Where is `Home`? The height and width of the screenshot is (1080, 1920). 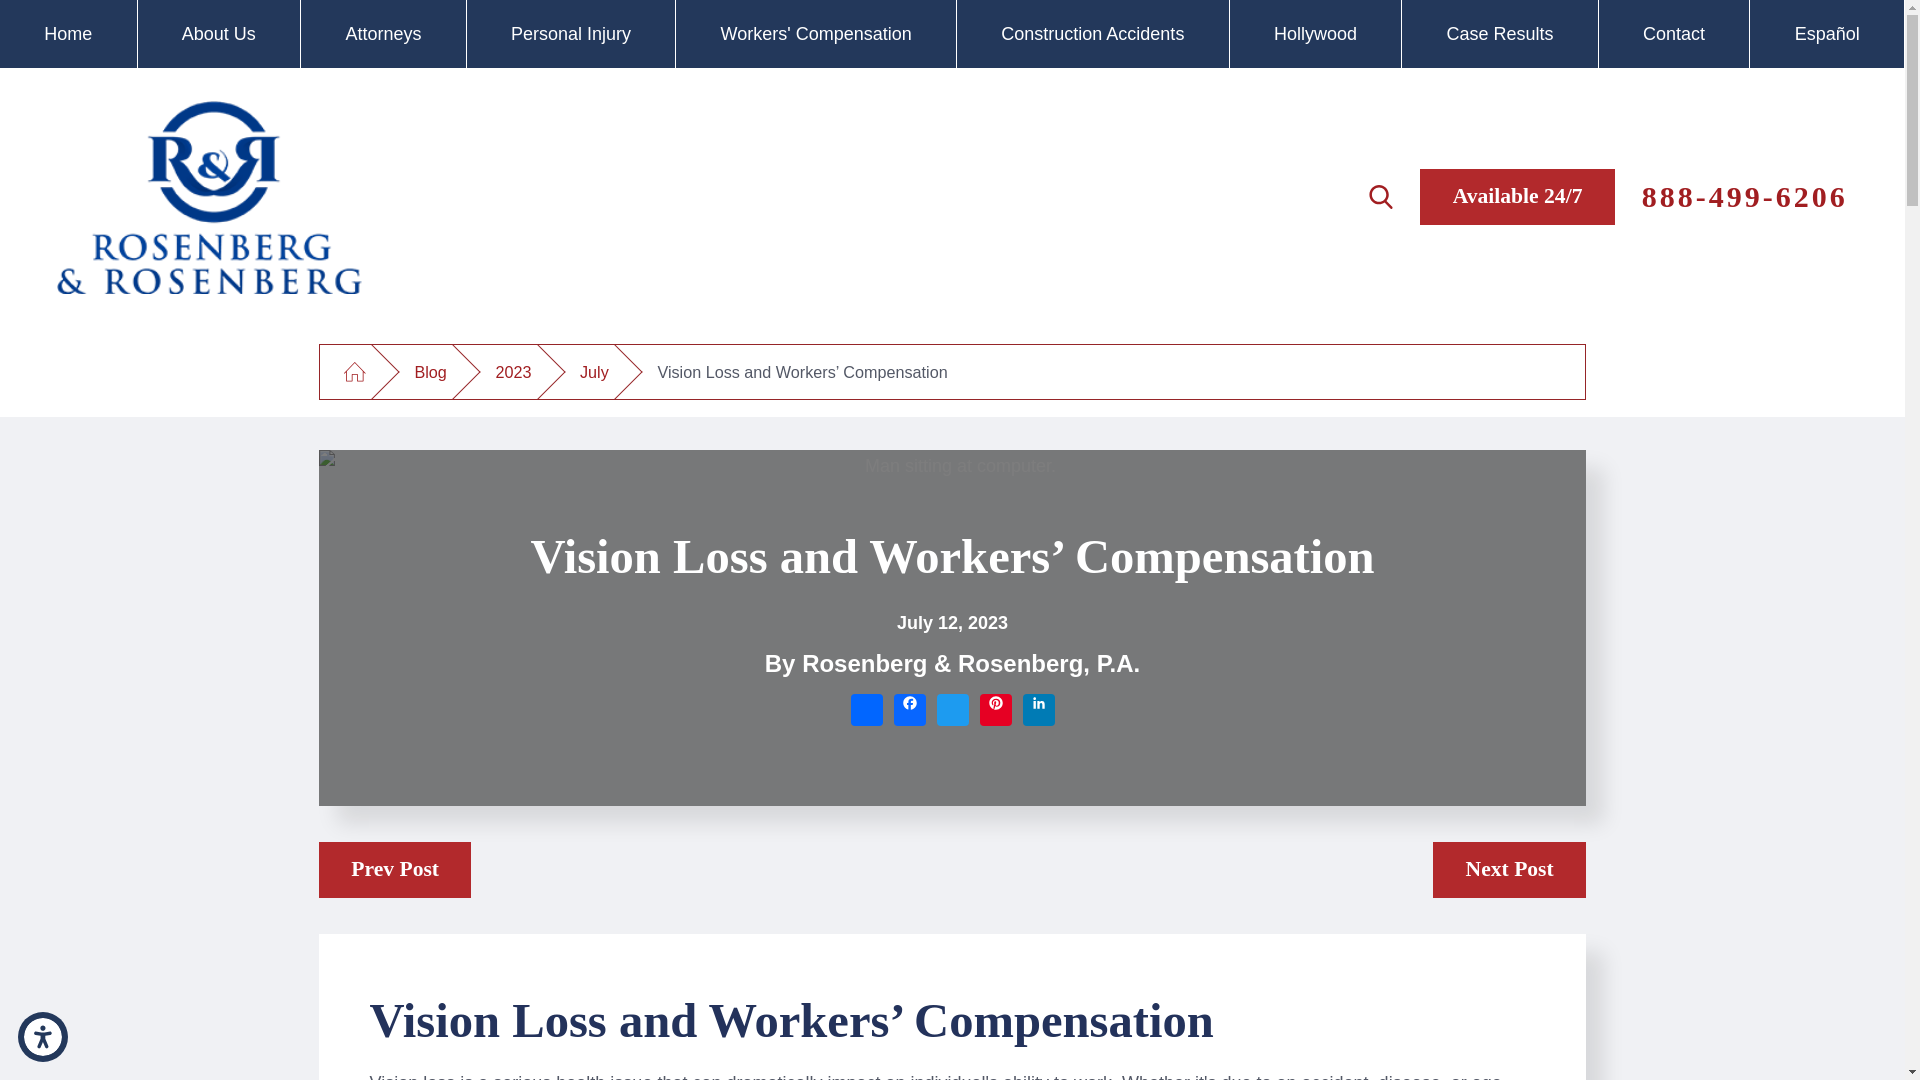 Home is located at coordinates (68, 34).